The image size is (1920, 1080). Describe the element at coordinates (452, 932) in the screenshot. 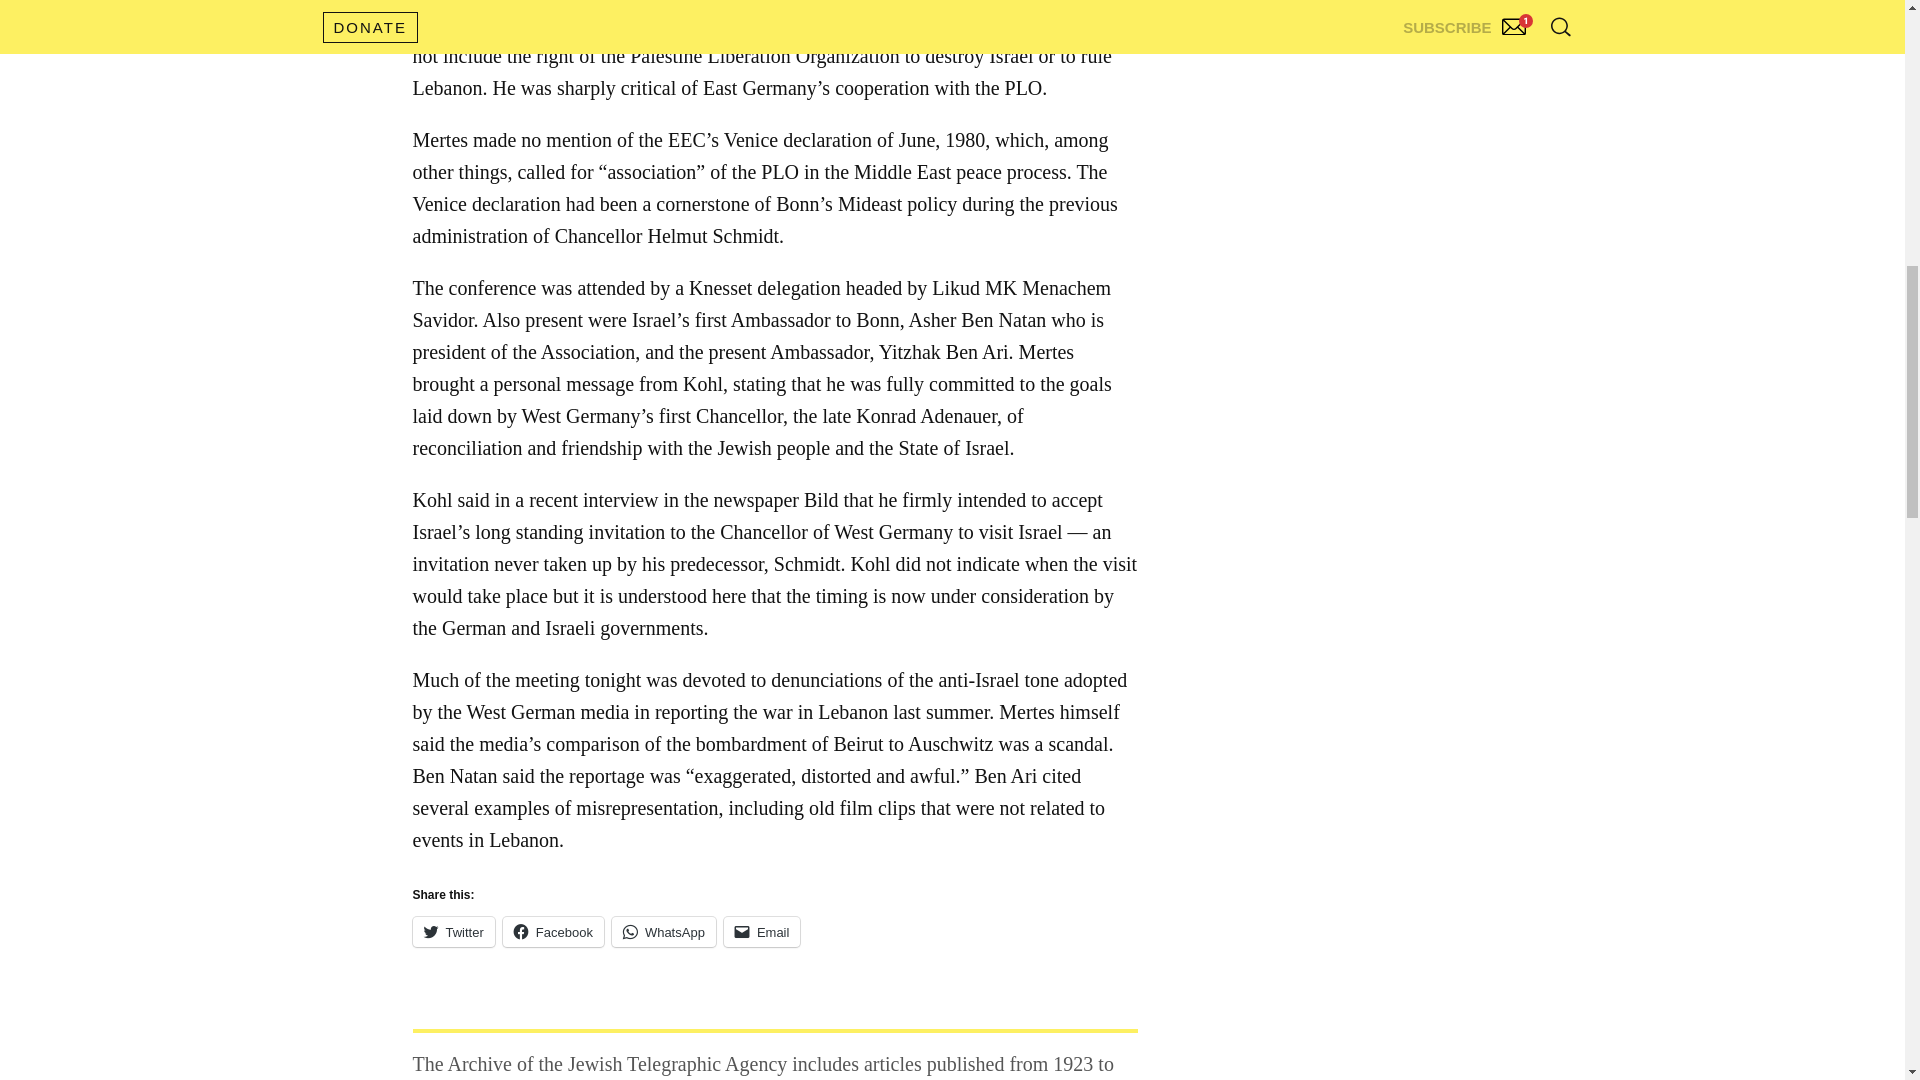

I see `Click to share on Twitter` at that location.